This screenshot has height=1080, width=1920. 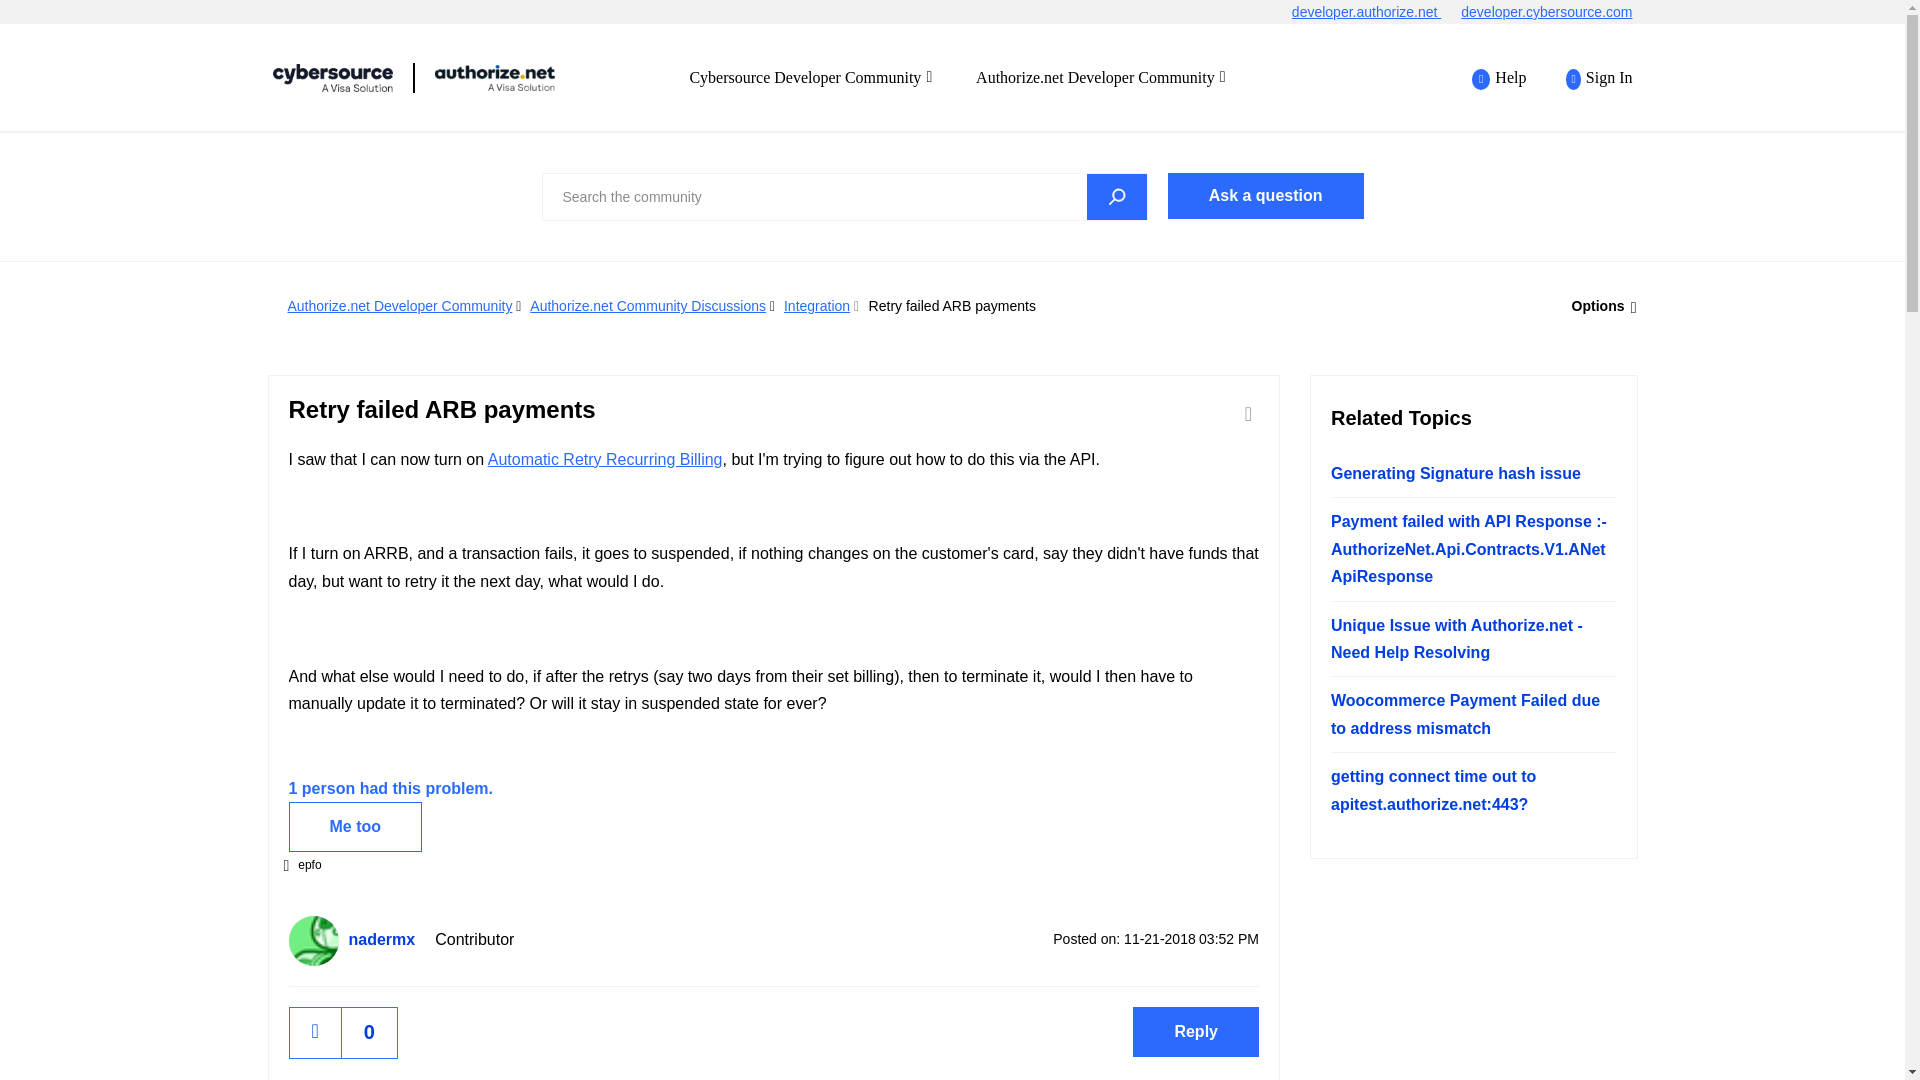 What do you see at coordinates (400, 306) in the screenshot?
I see `Authorize.net Developer Community` at bounding box center [400, 306].